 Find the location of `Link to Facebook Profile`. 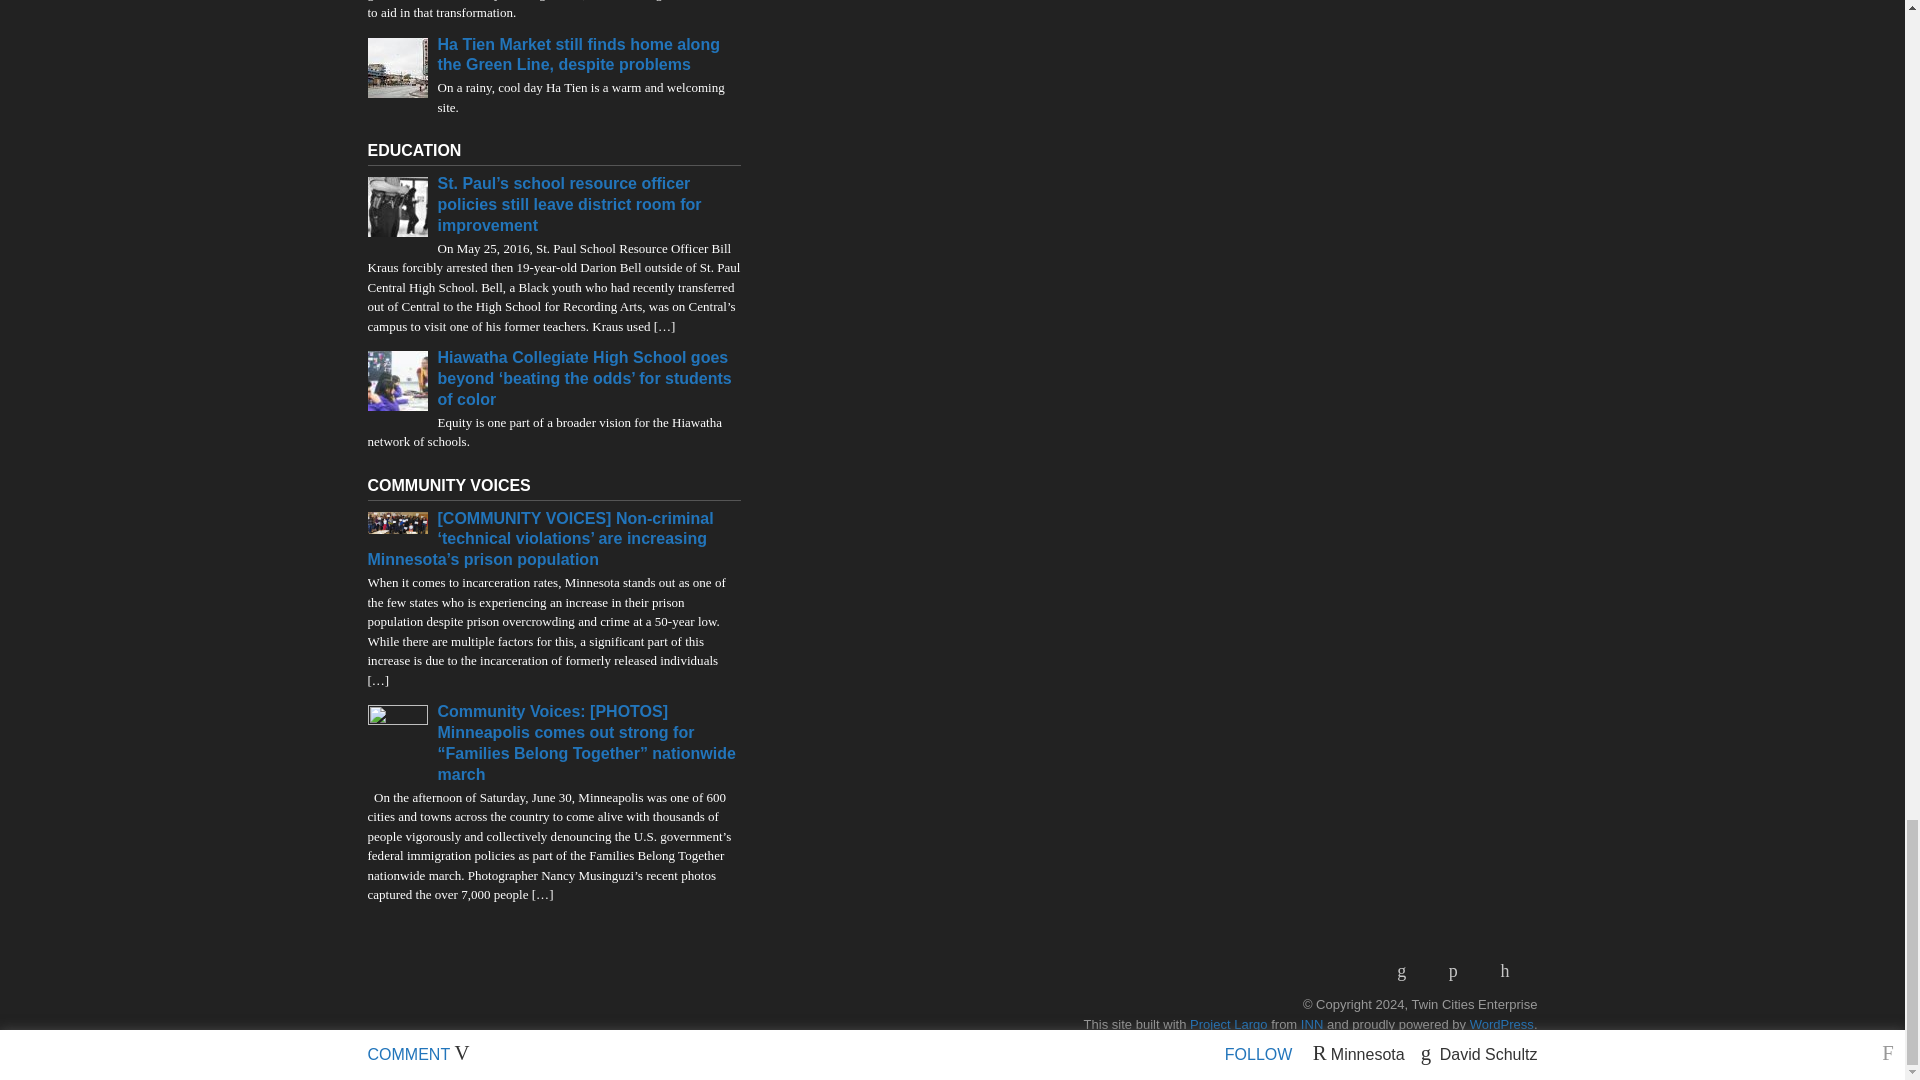

Link to Facebook Profile is located at coordinates (1460, 970).